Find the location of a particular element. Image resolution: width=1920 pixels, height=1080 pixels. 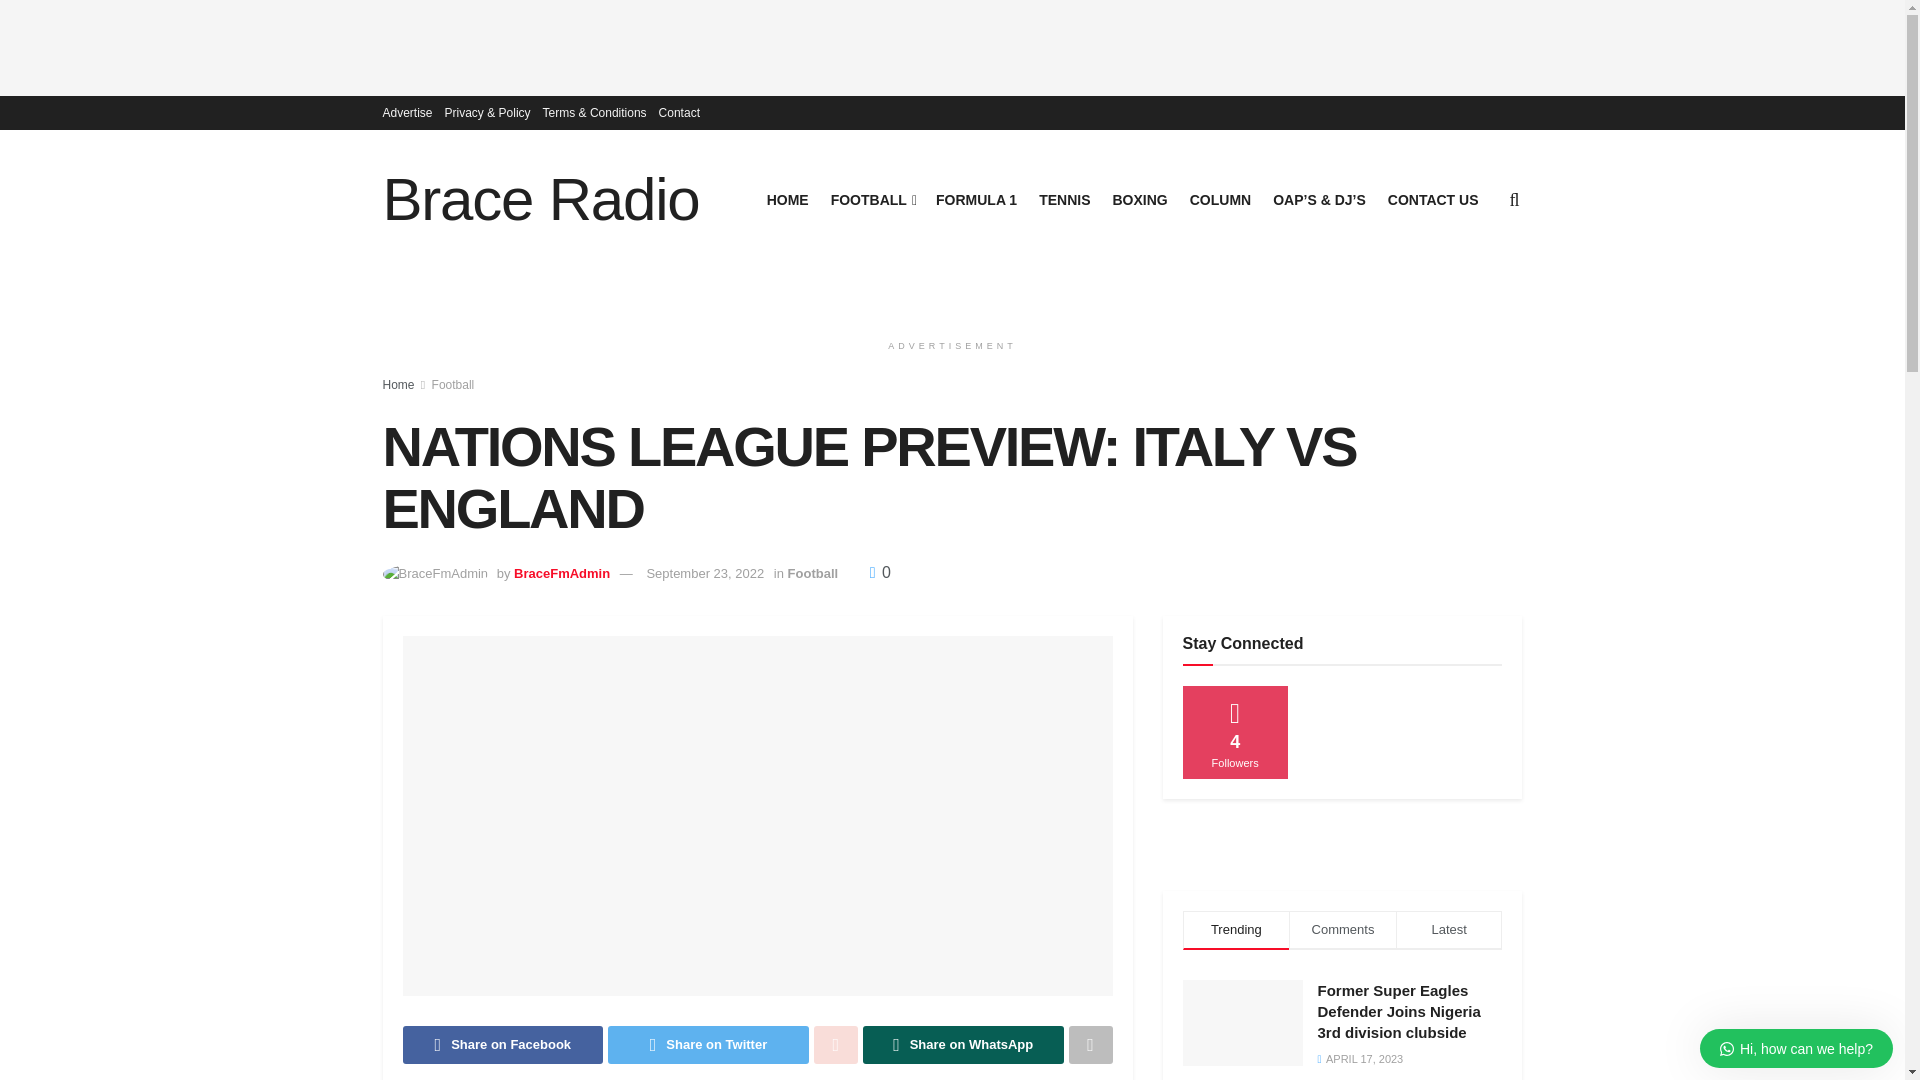

COLUMN is located at coordinates (1220, 199).